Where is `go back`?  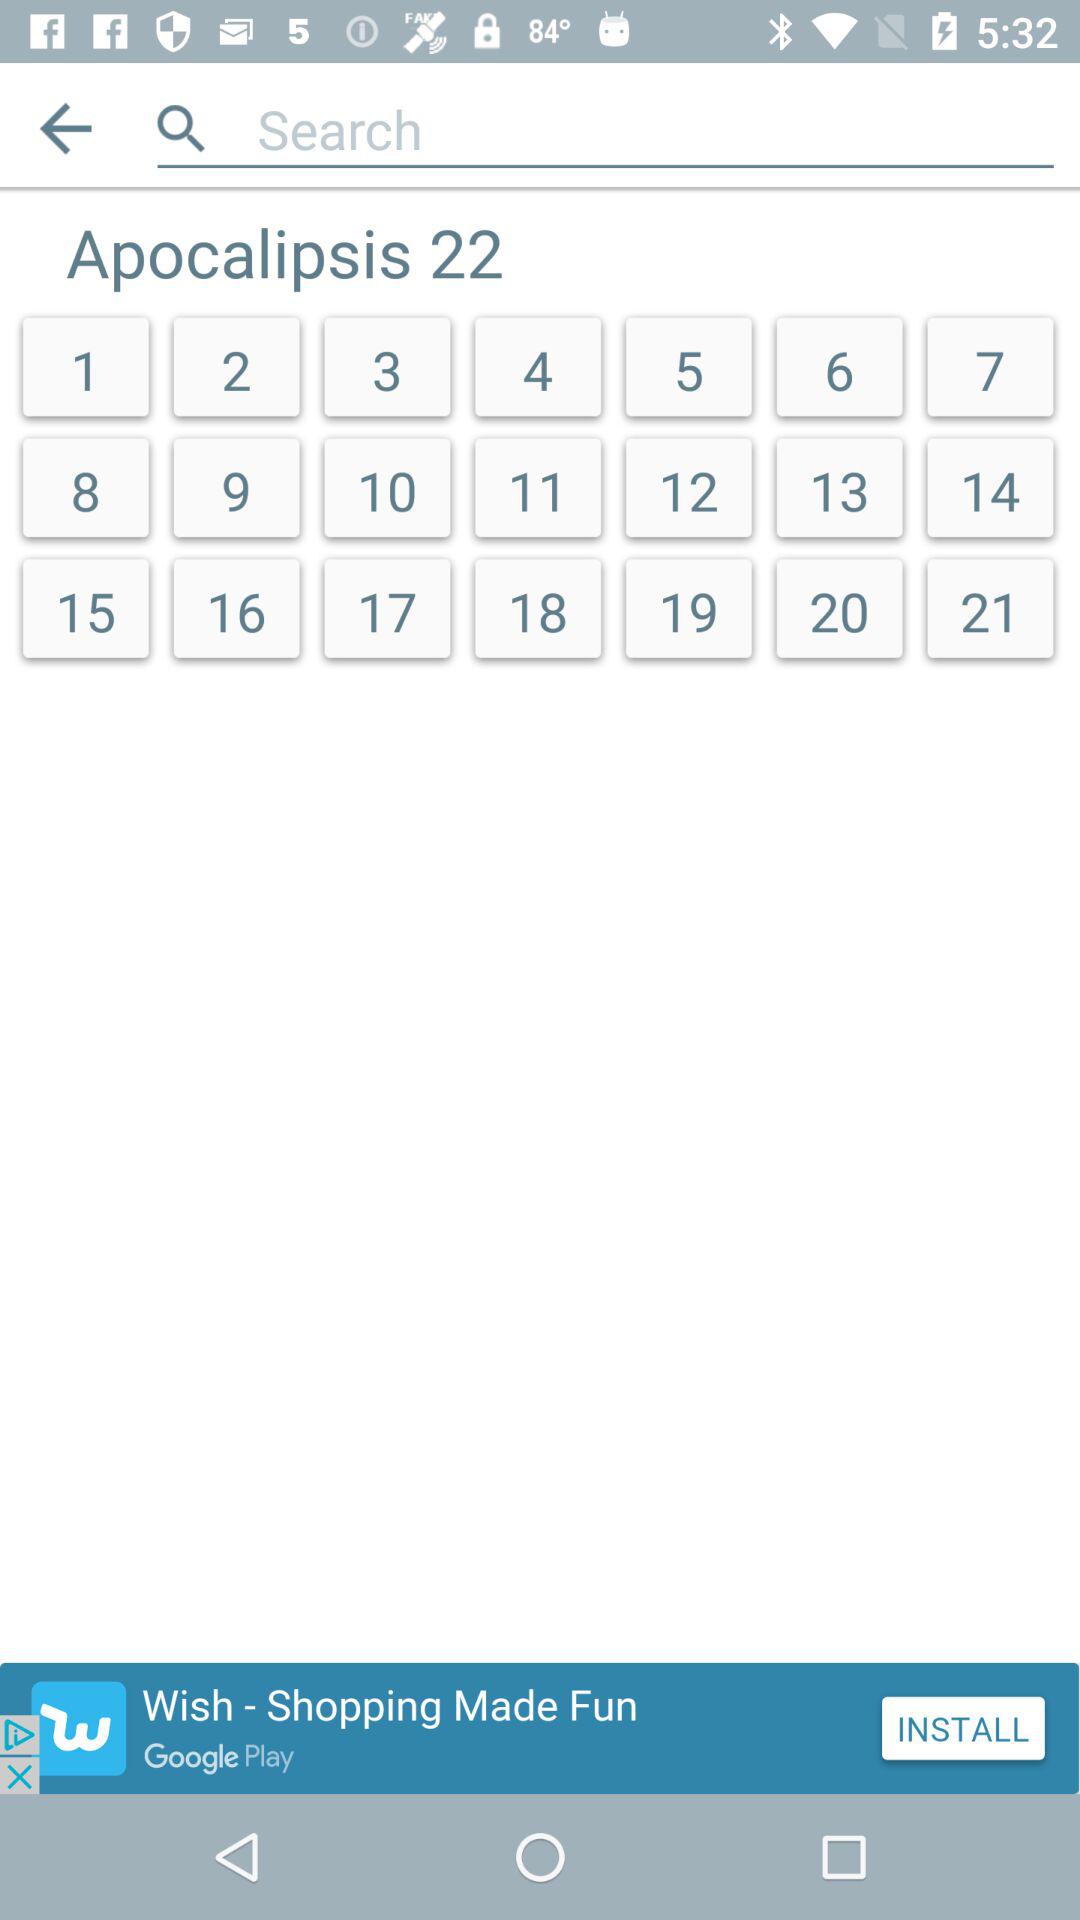
go back is located at coordinates (66, 128).